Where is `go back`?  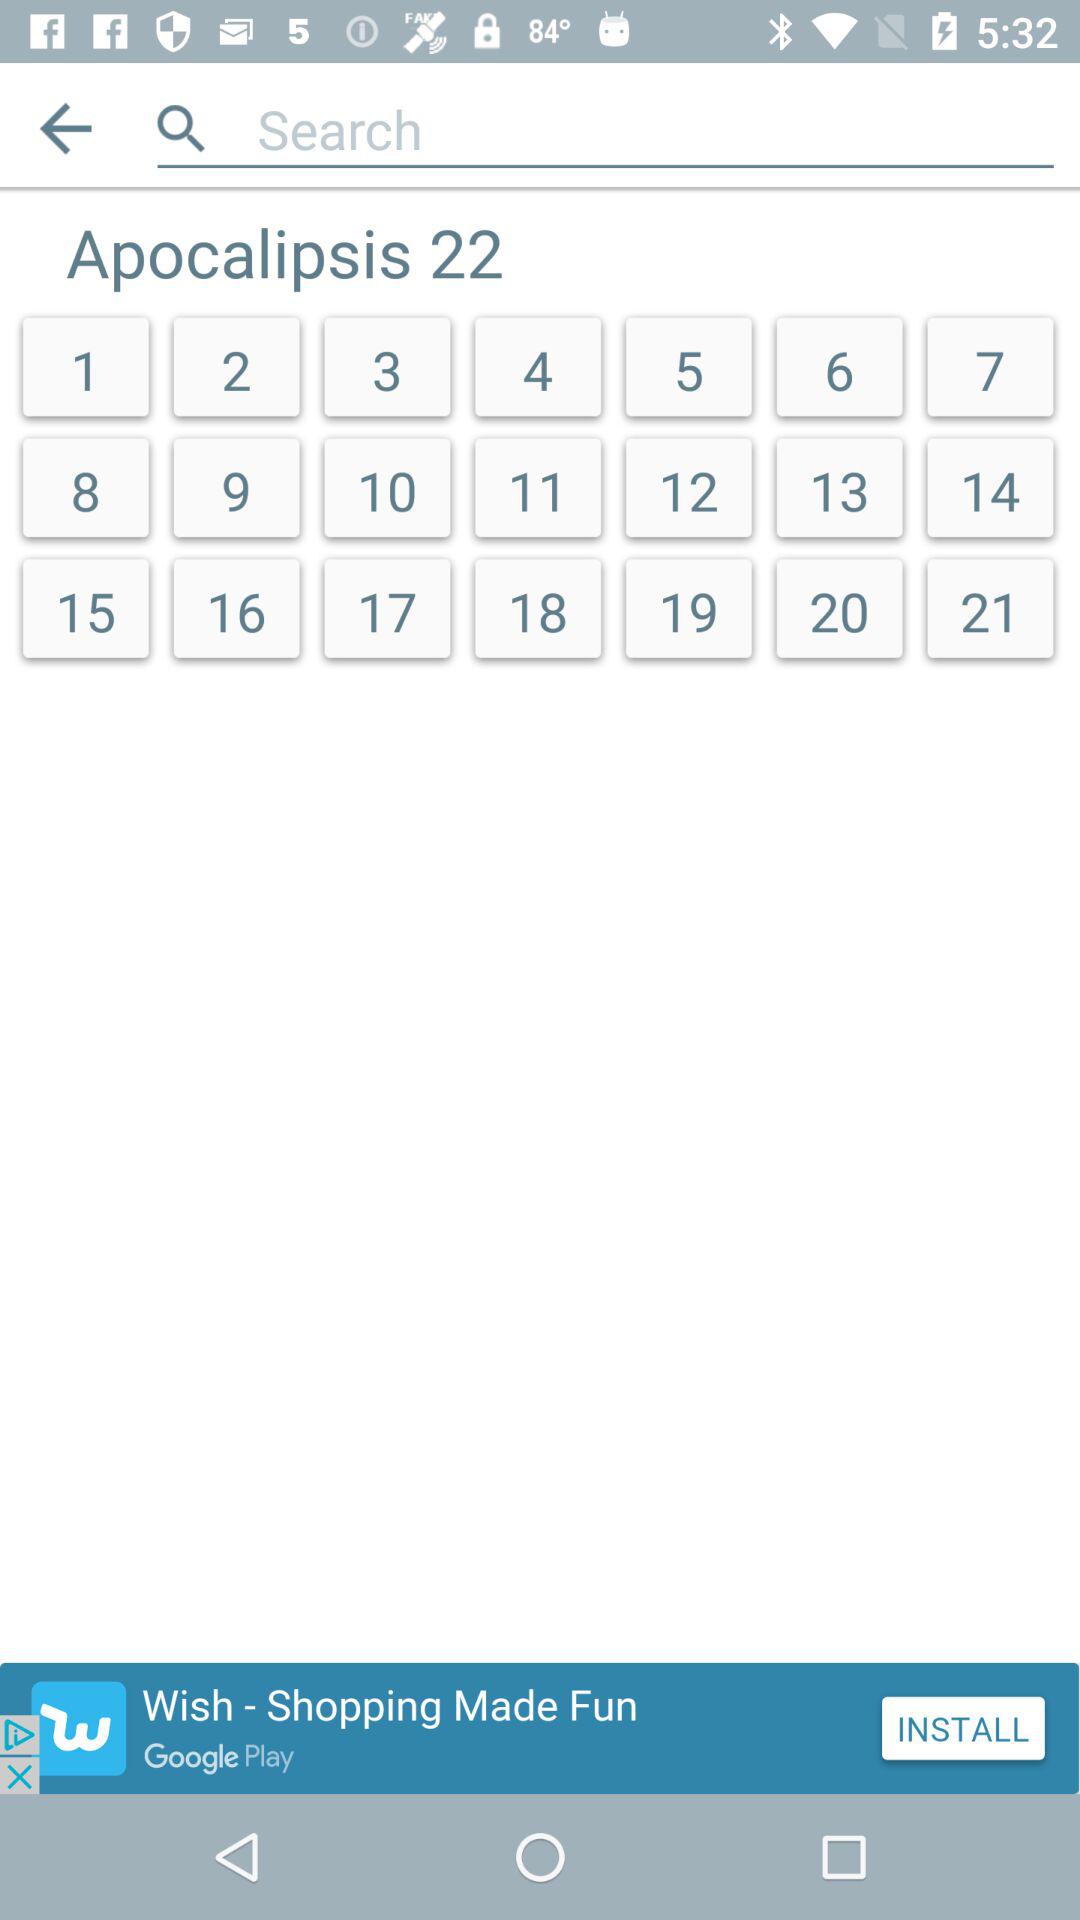
go back is located at coordinates (66, 128).